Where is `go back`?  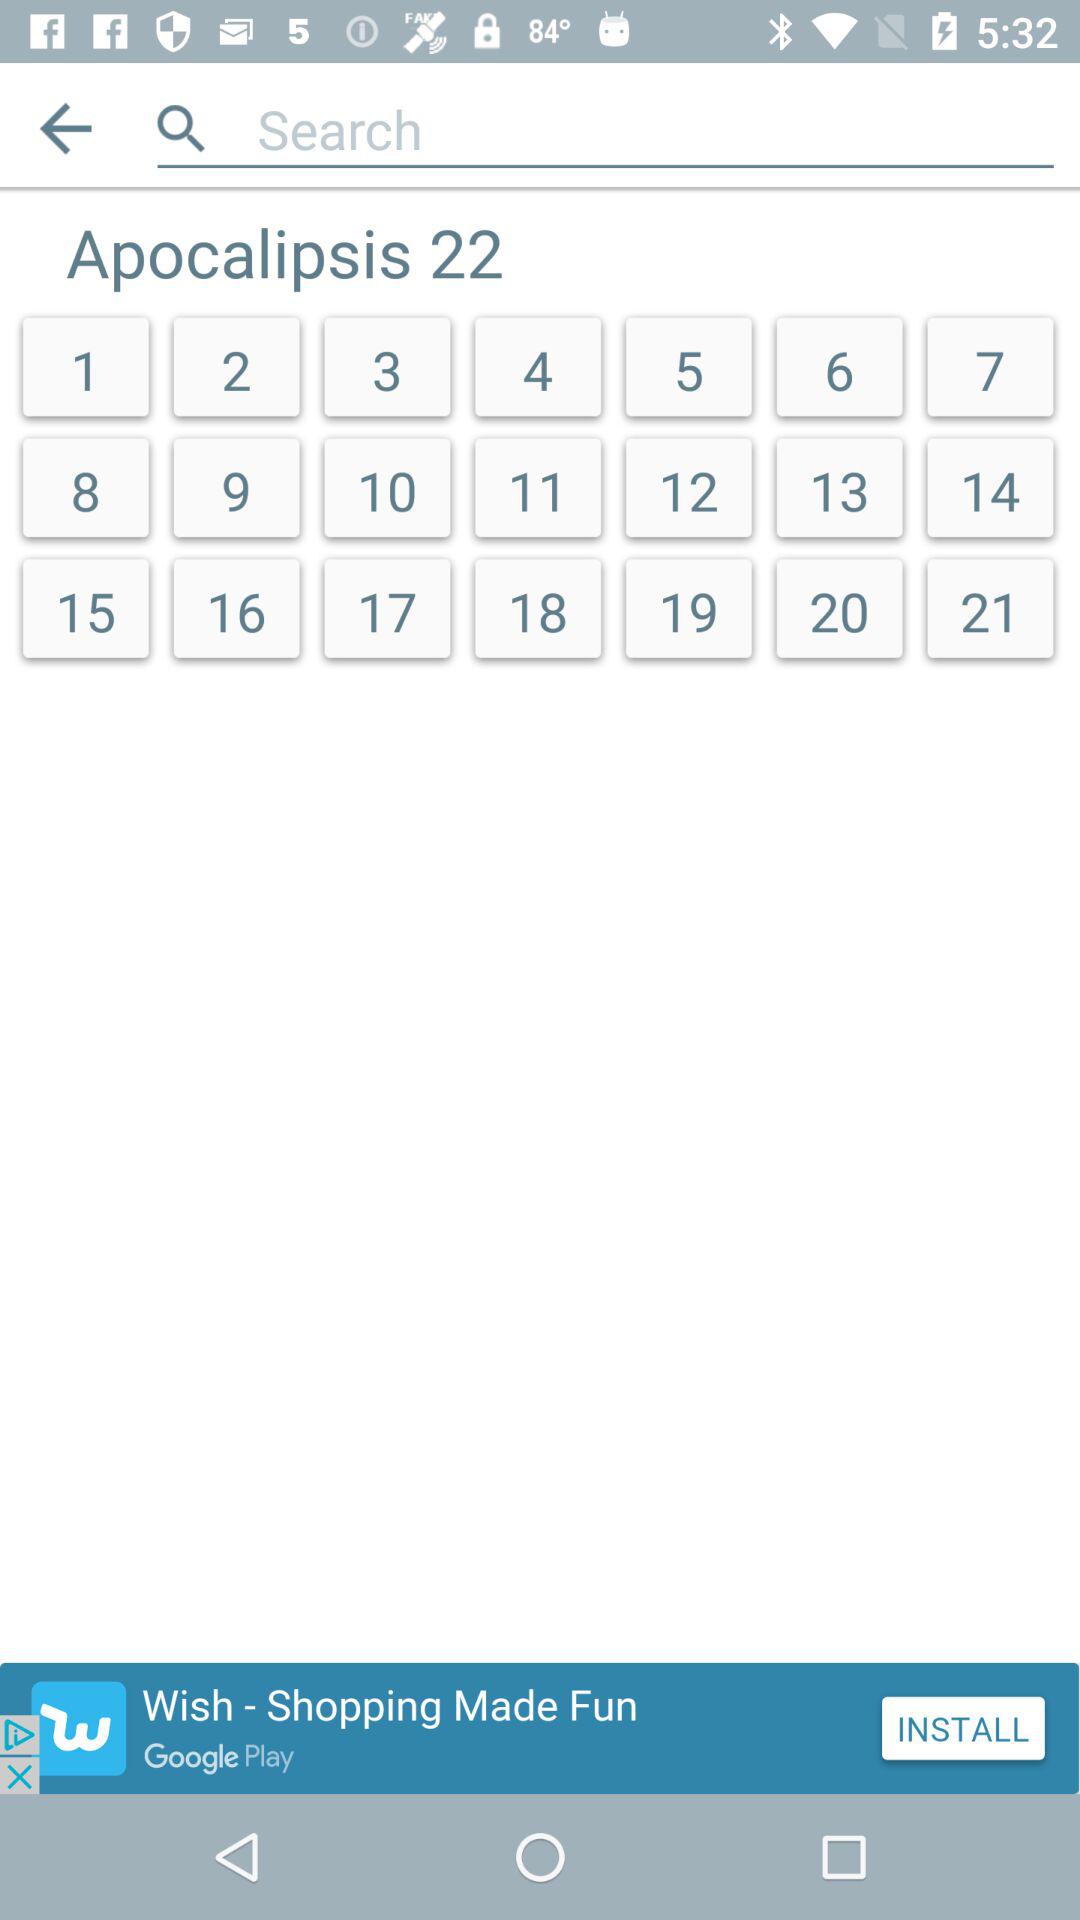
go back is located at coordinates (66, 128).